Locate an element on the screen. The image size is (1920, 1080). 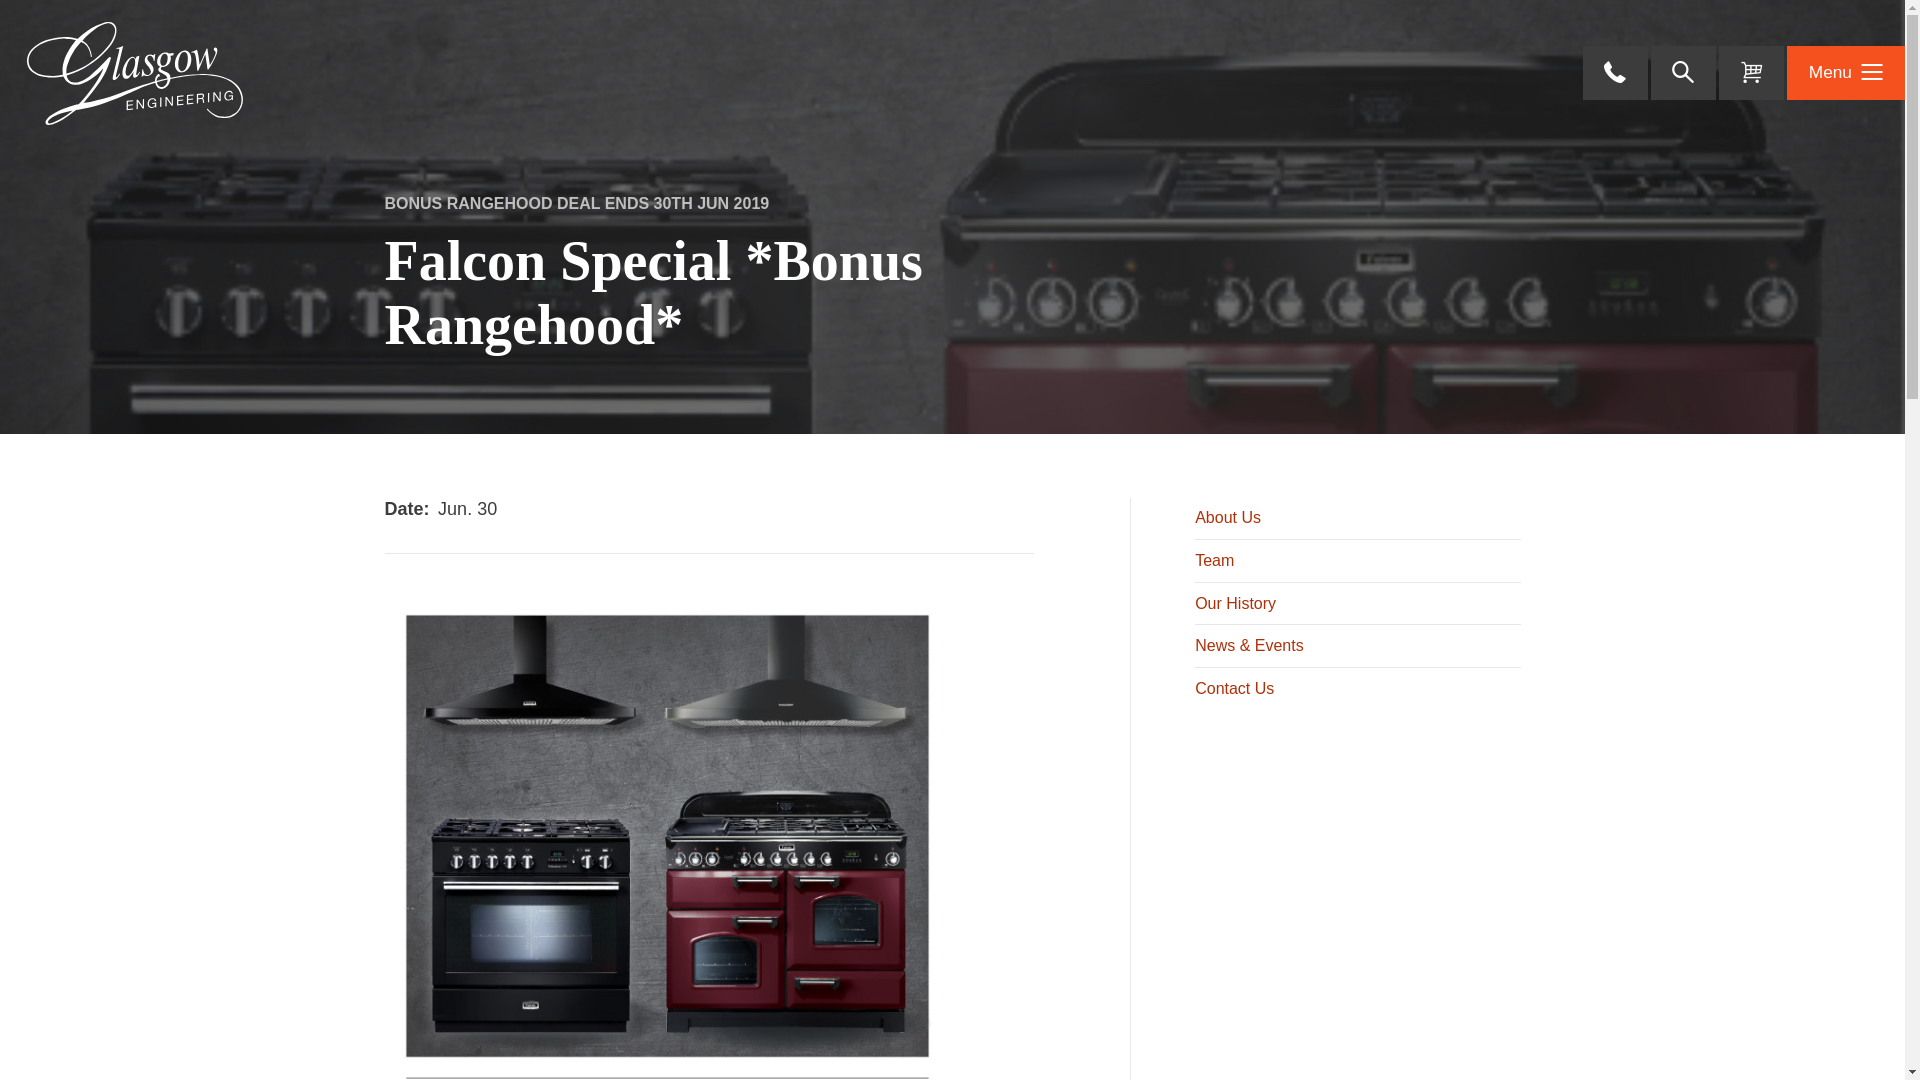
Team is located at coordinates (1358, 560).